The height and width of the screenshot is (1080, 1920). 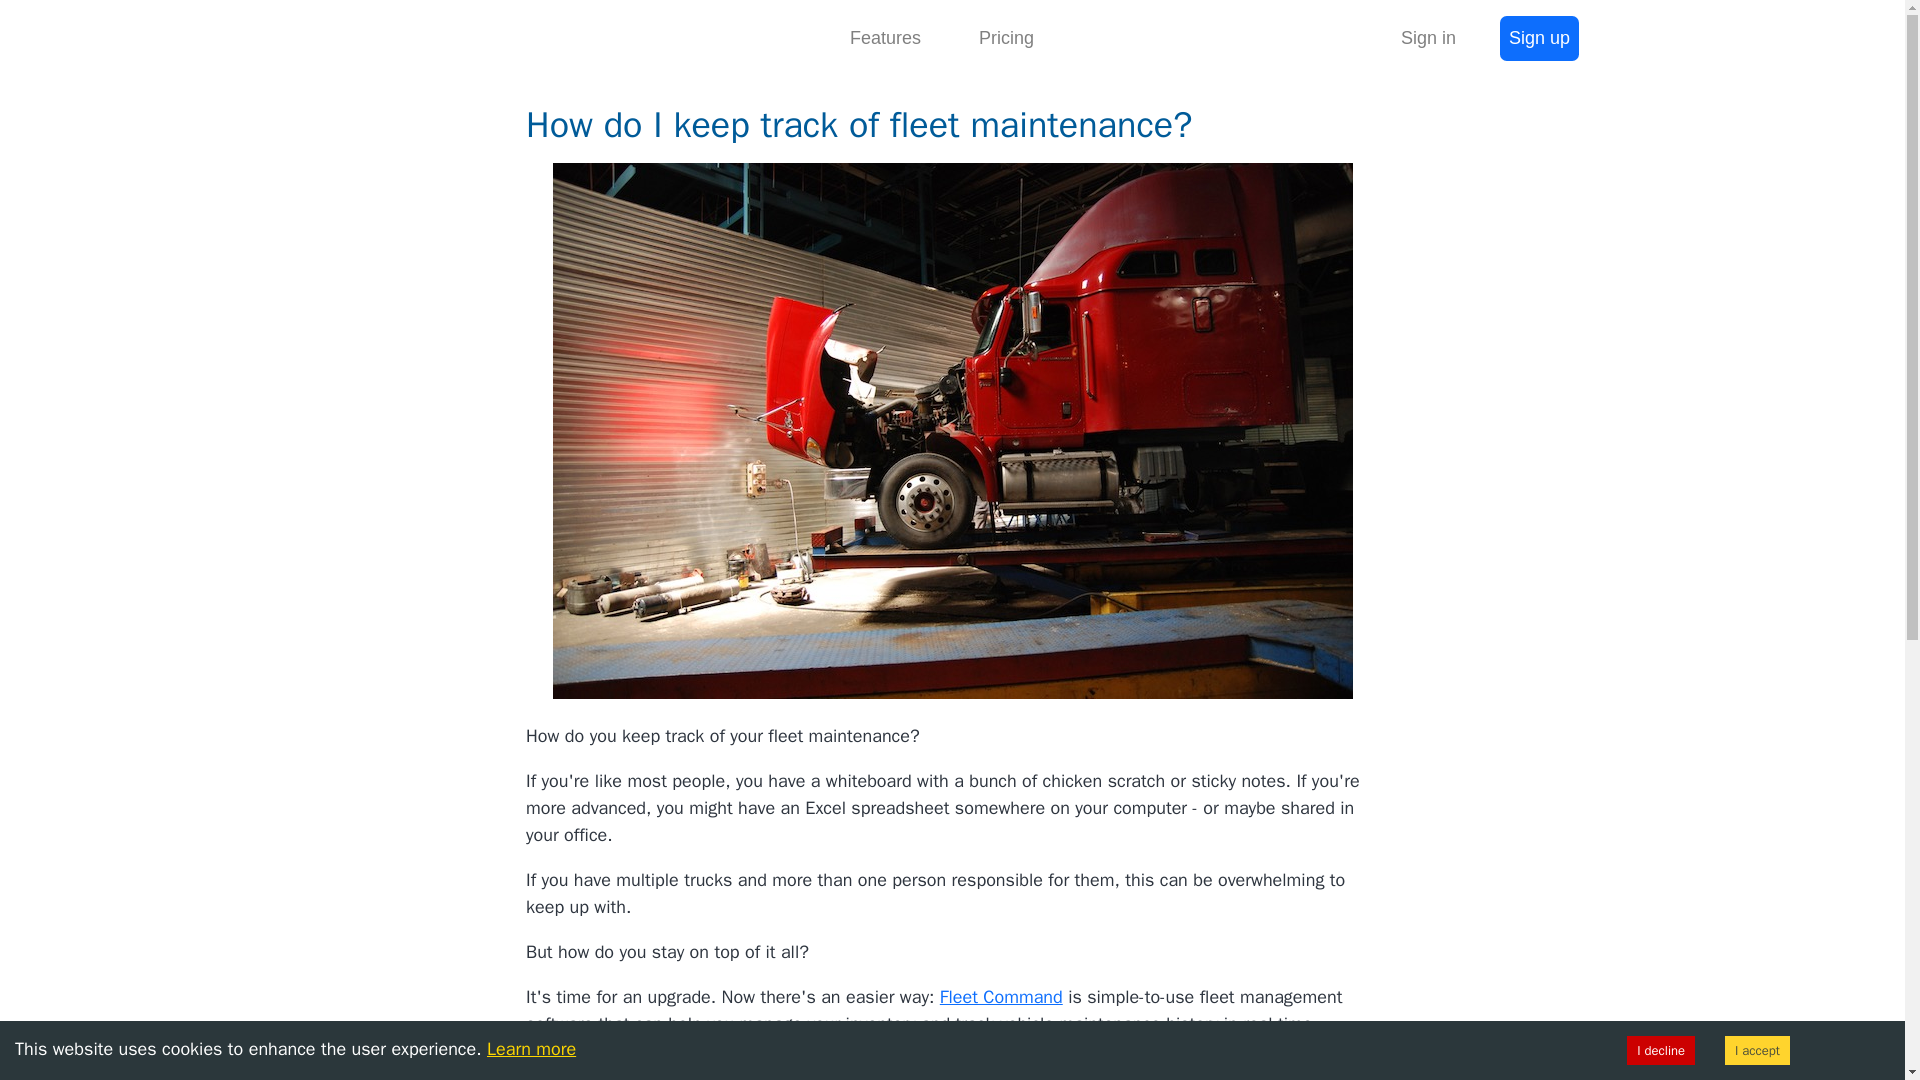 What do you see at coordinates (1002, 996) in the screenshot?
I see `Fleet Command` at bounding box center [1002, 996].